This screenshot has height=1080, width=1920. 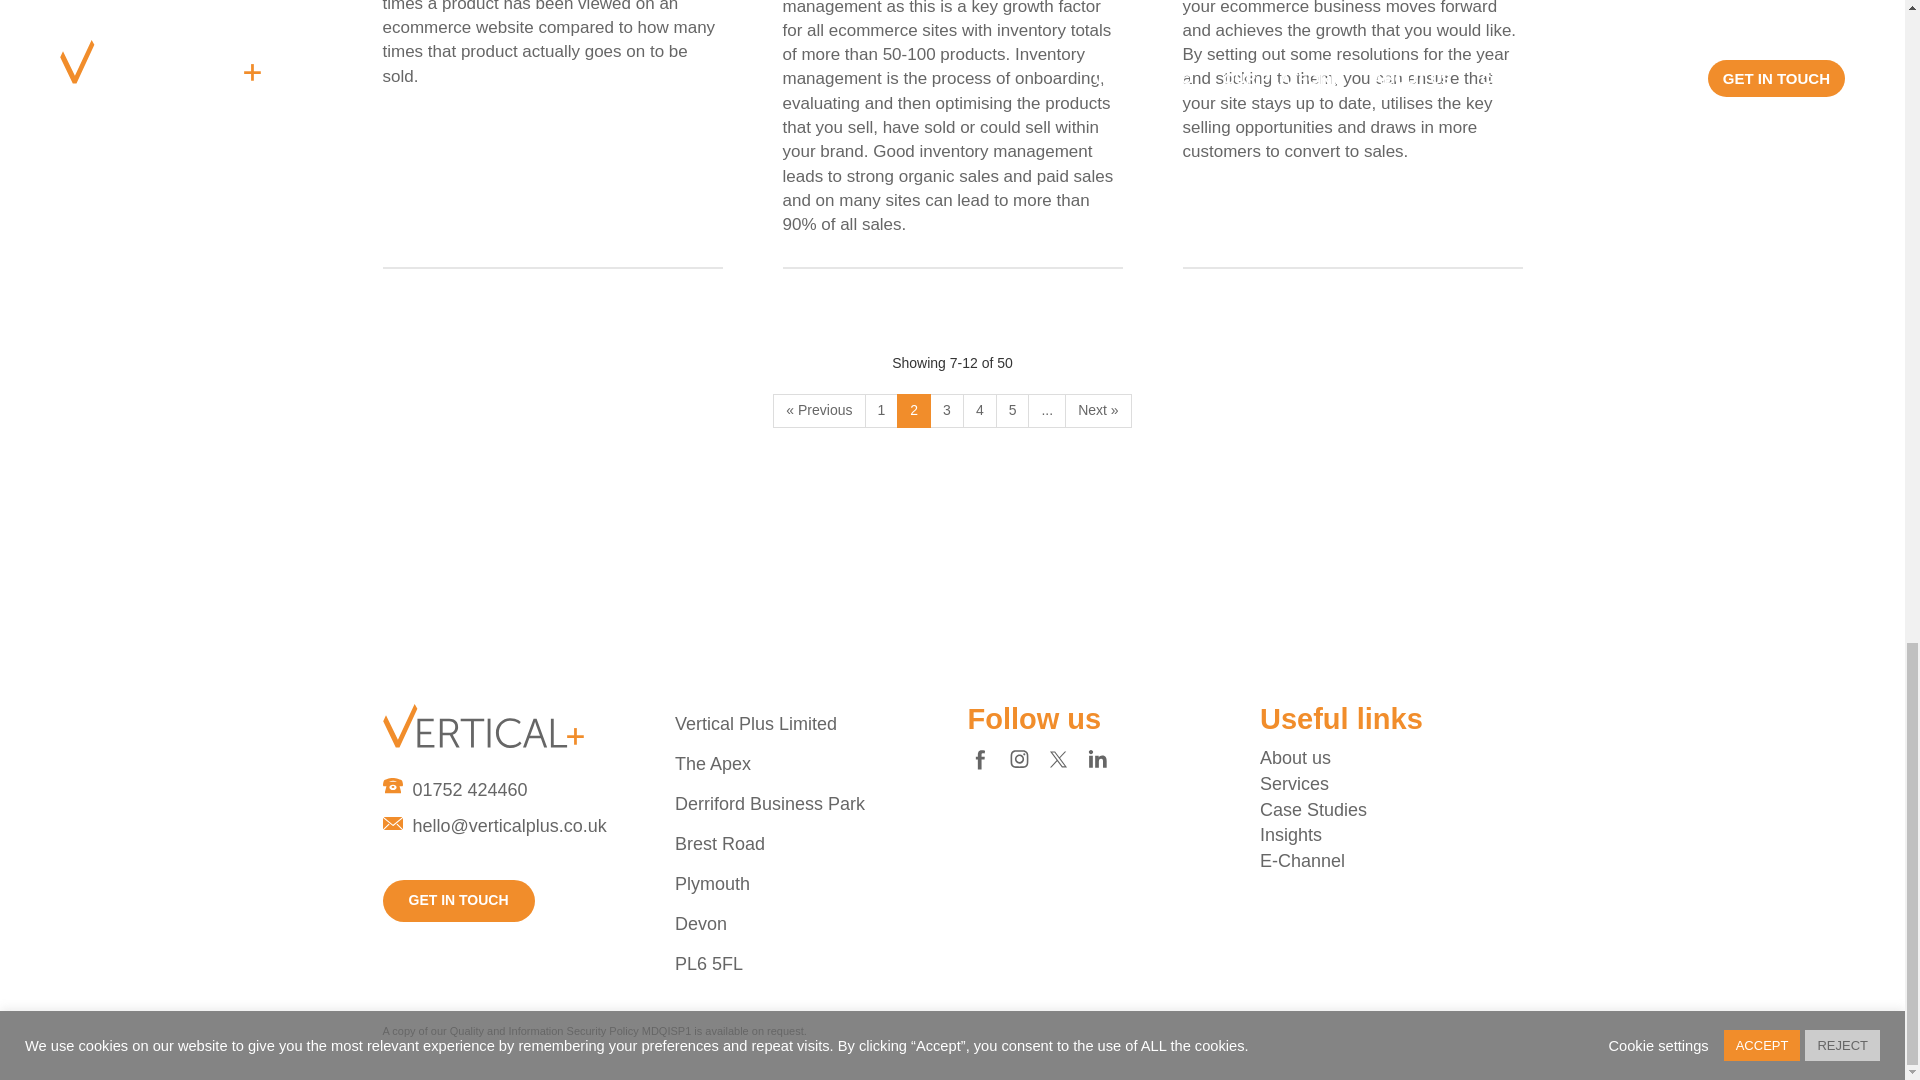 I want to click on Page 2, so click(x=914, y=410).